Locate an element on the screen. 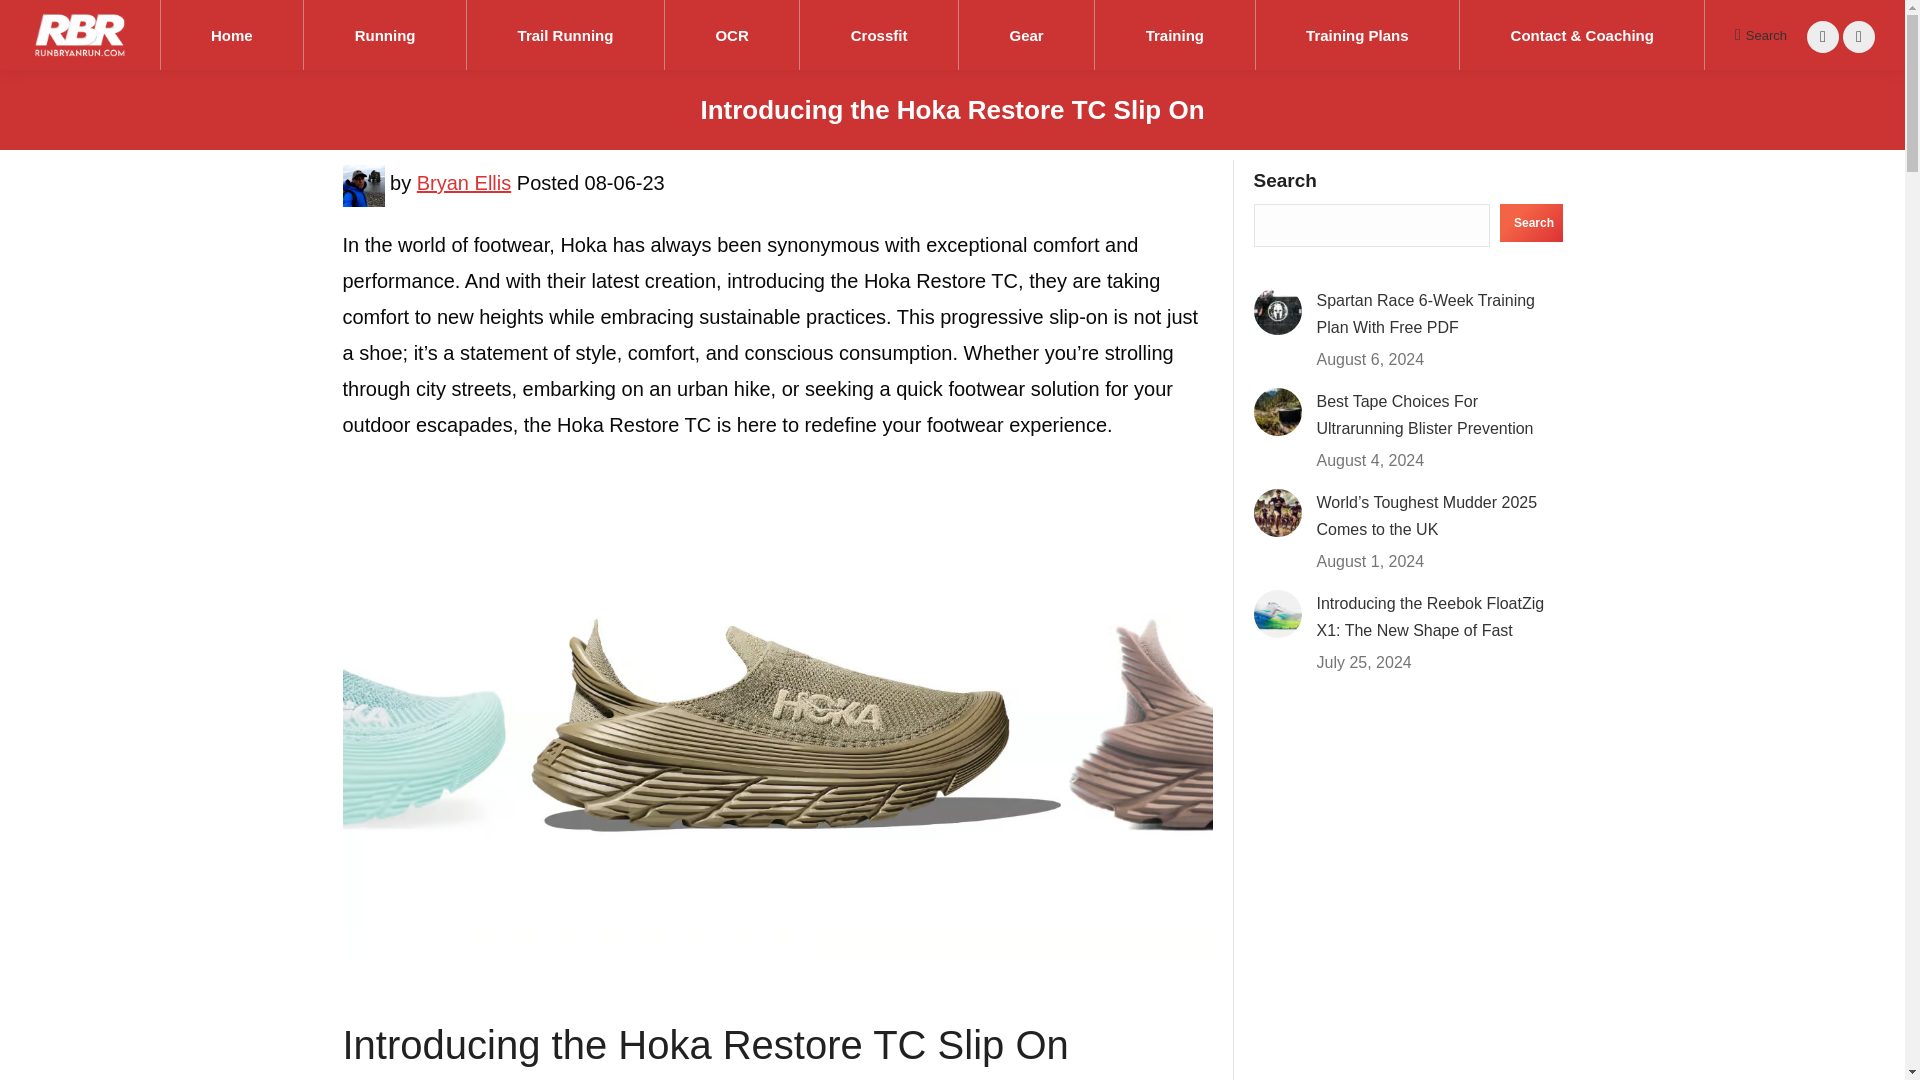  Facebook page opens in new window is located at coordinates (1859, 36).